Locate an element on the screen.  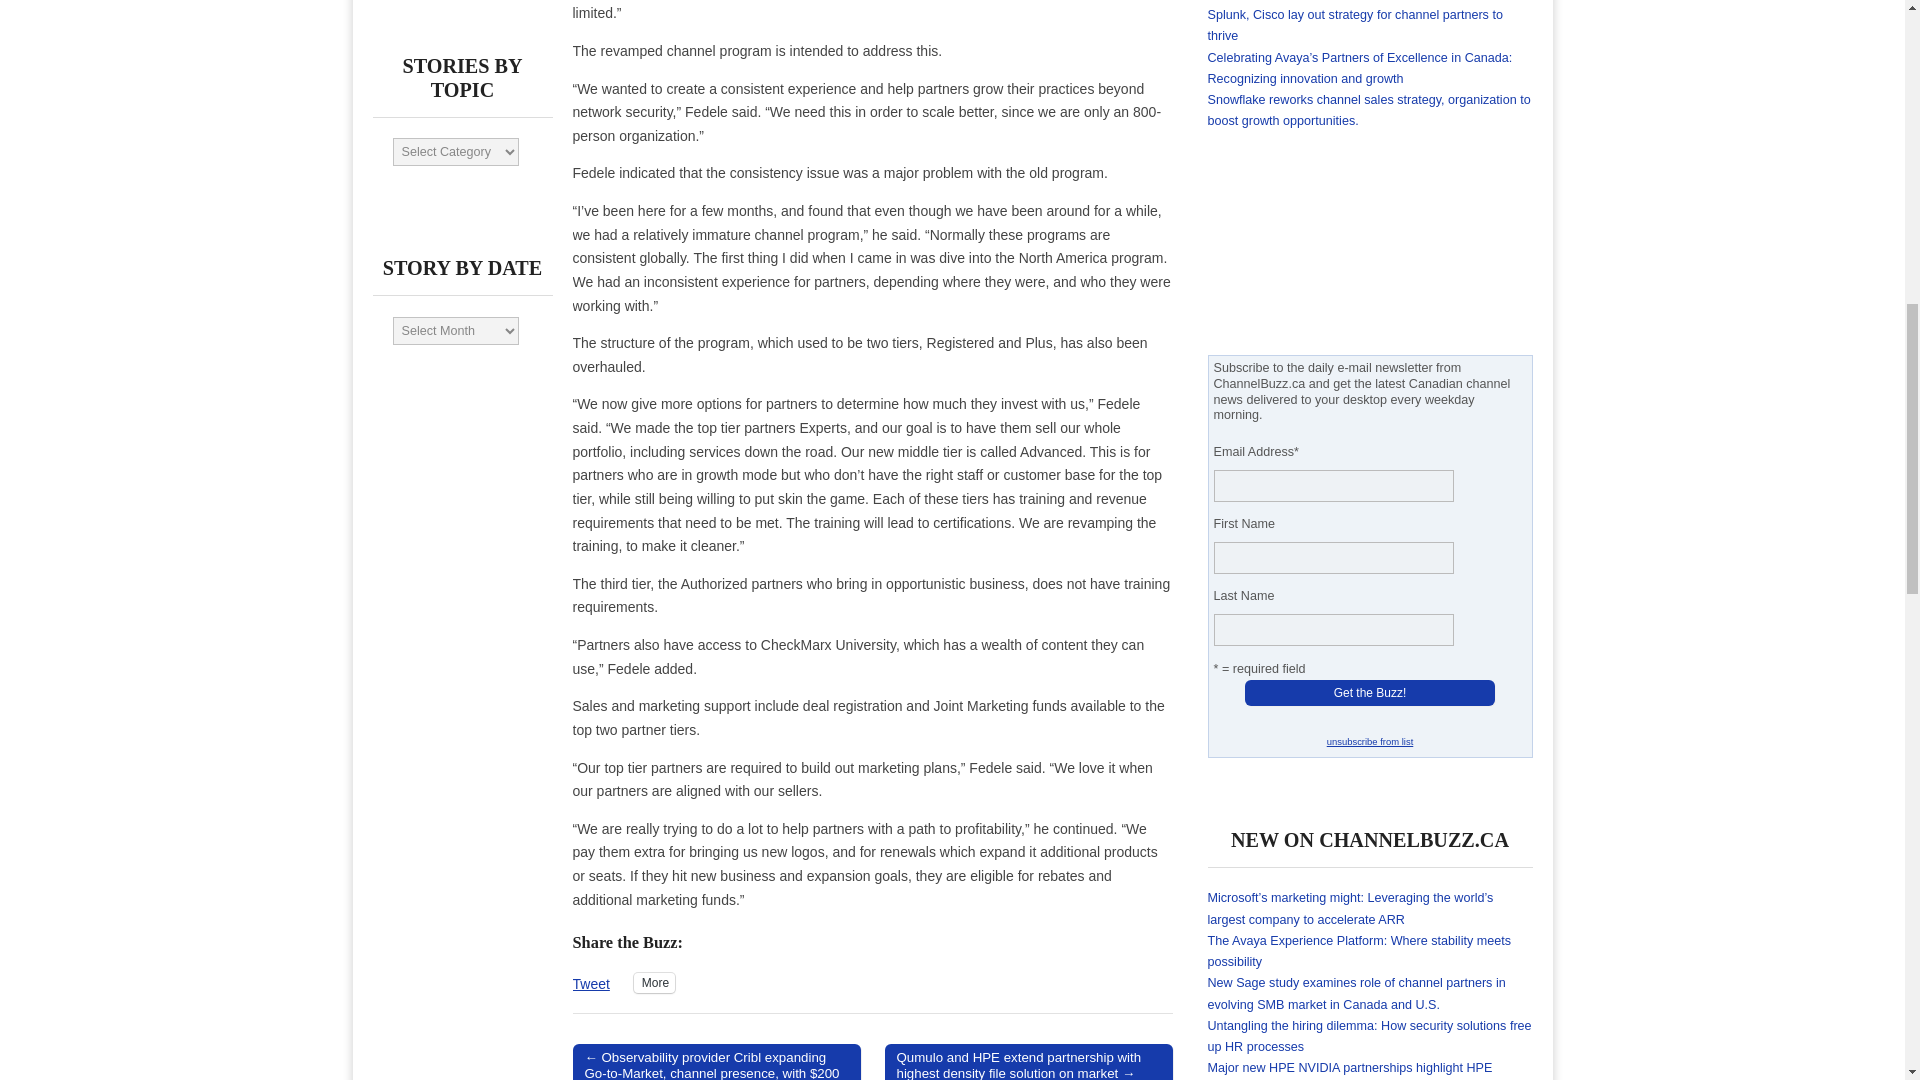
Get the Buzz! is located at coordinates (1370, 693).